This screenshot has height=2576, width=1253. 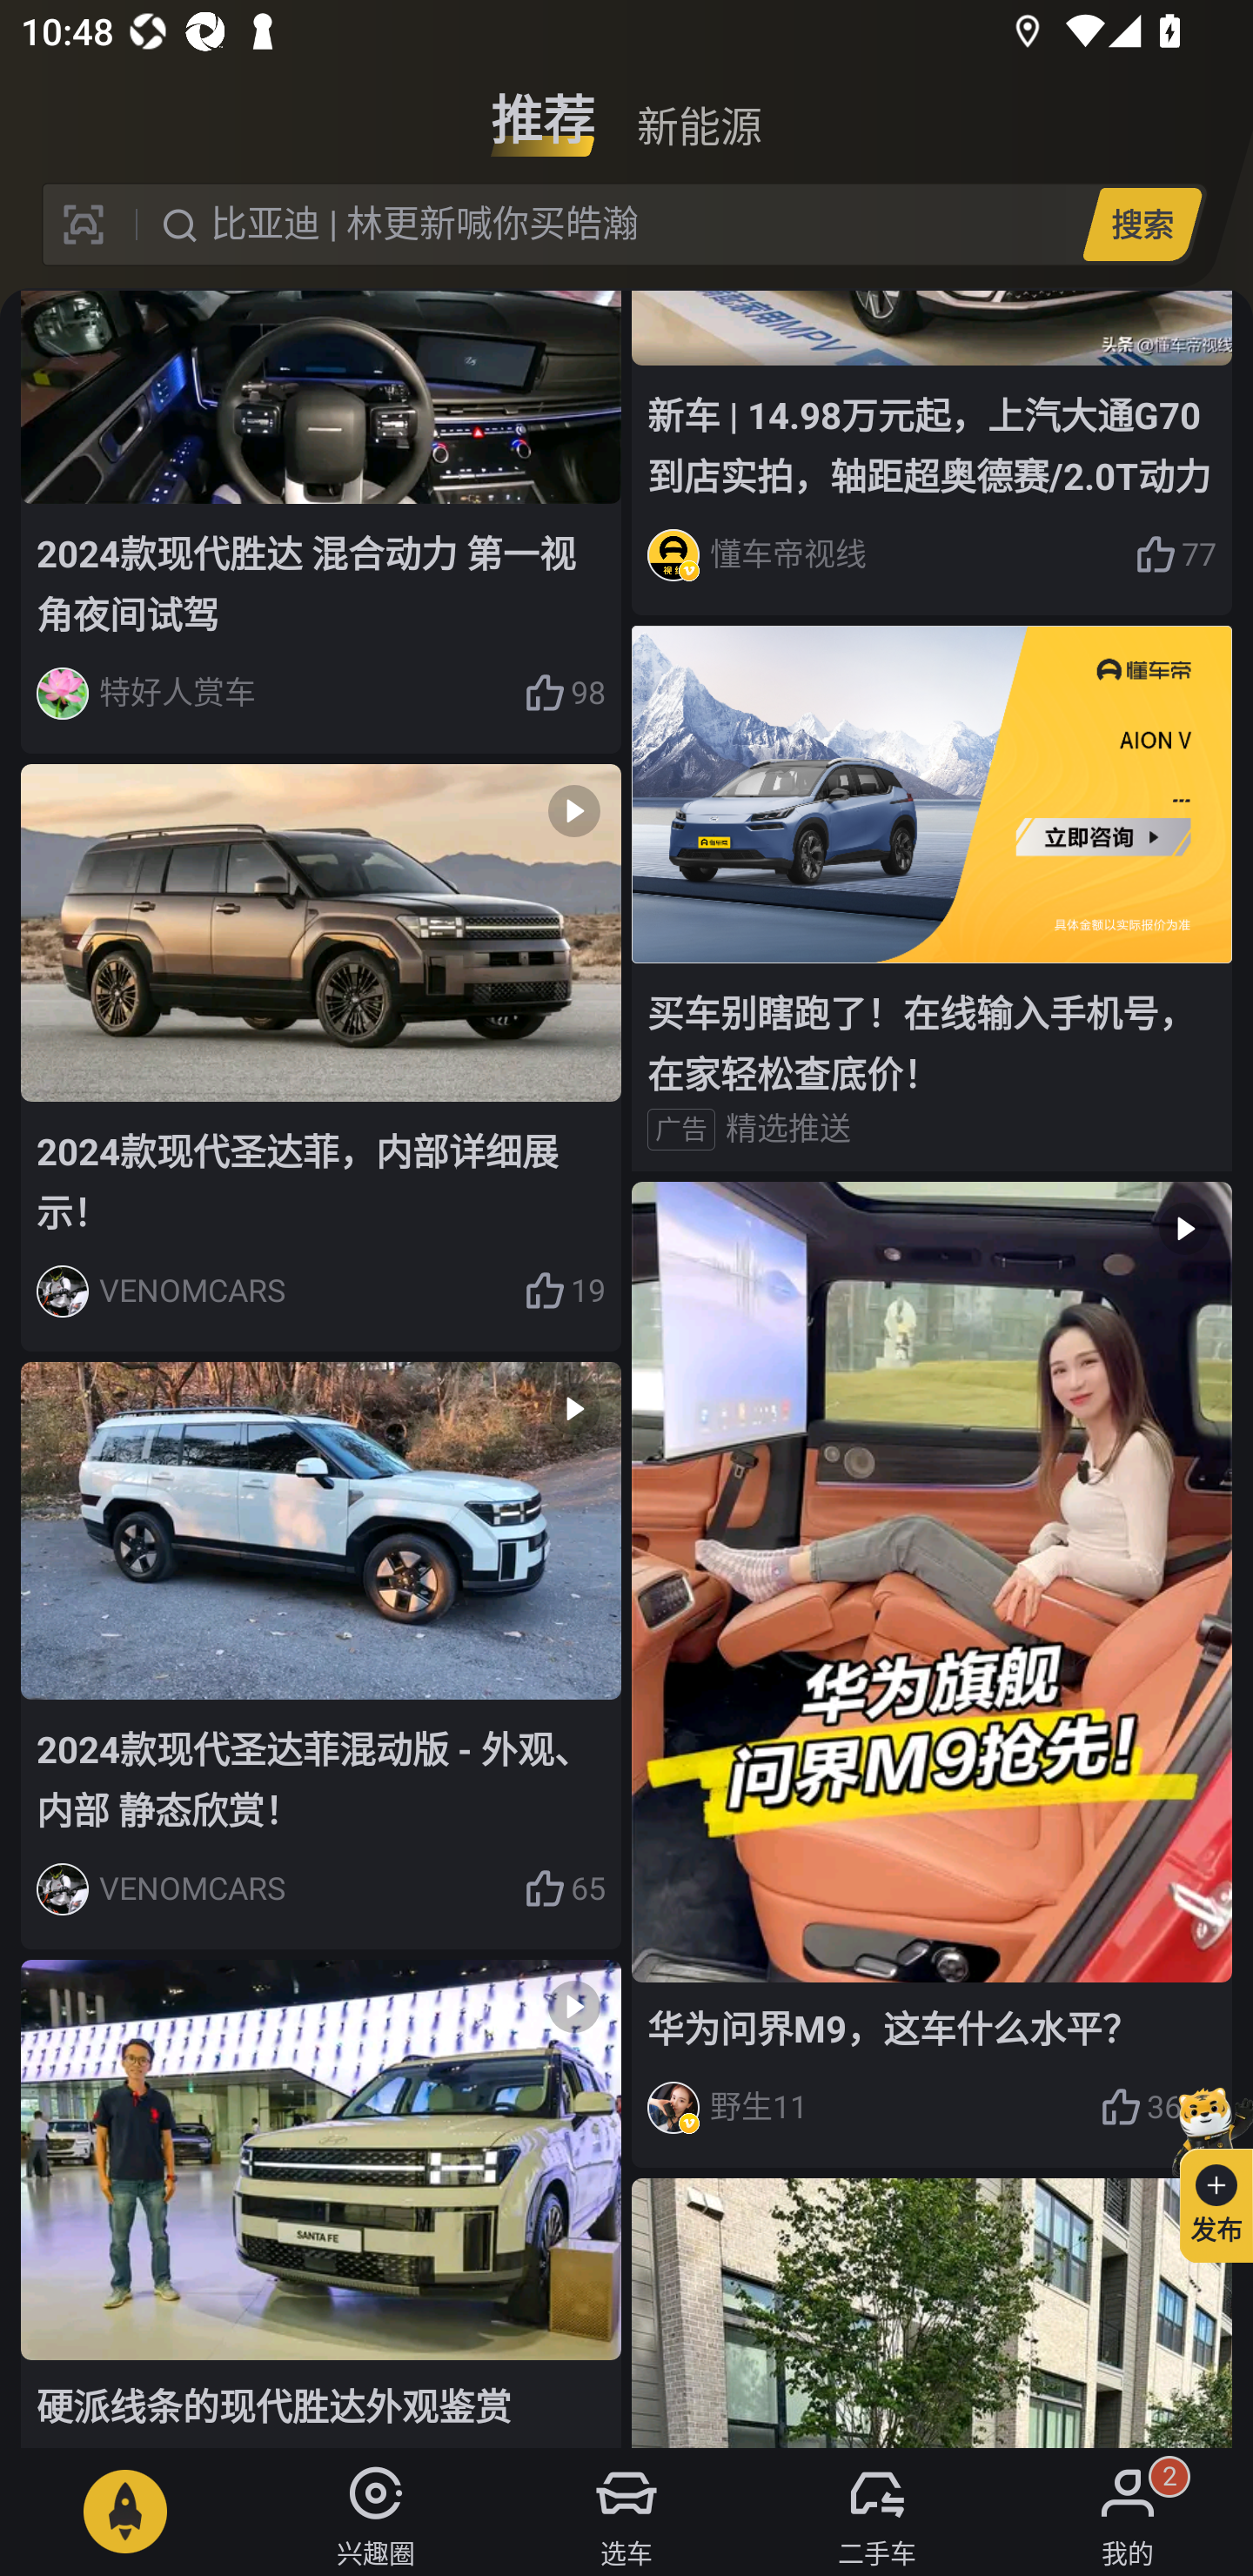 What do you see at coordinates (321, 1655) in the screenshot?
I see ` 2024款现代圣达菲混动版 - 外观、内部 静态欣赏！ VENOMCARS 65` at bounding box center [321, 1655].